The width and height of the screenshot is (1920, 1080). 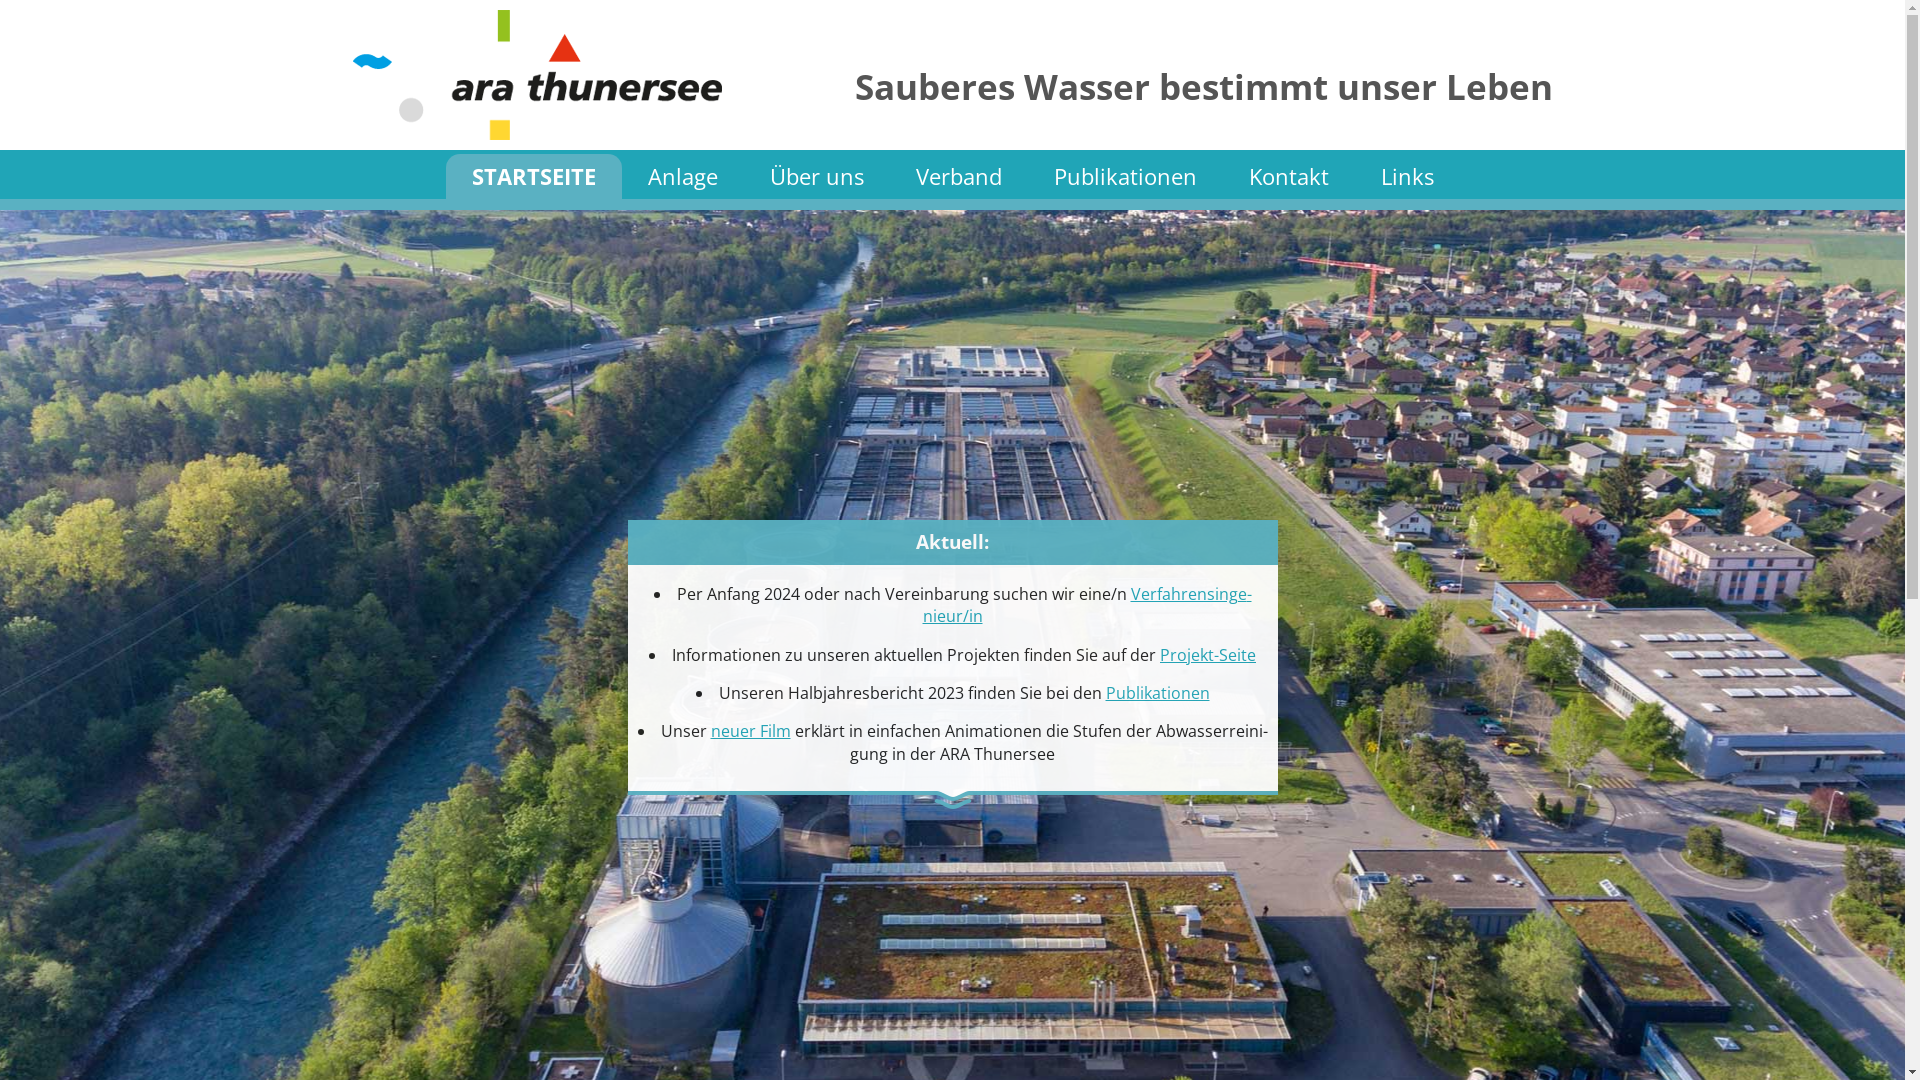 What do you see at coordinates (1406, 177) in the screenshot?
I see `Links` at bounding box center [1406, 177].